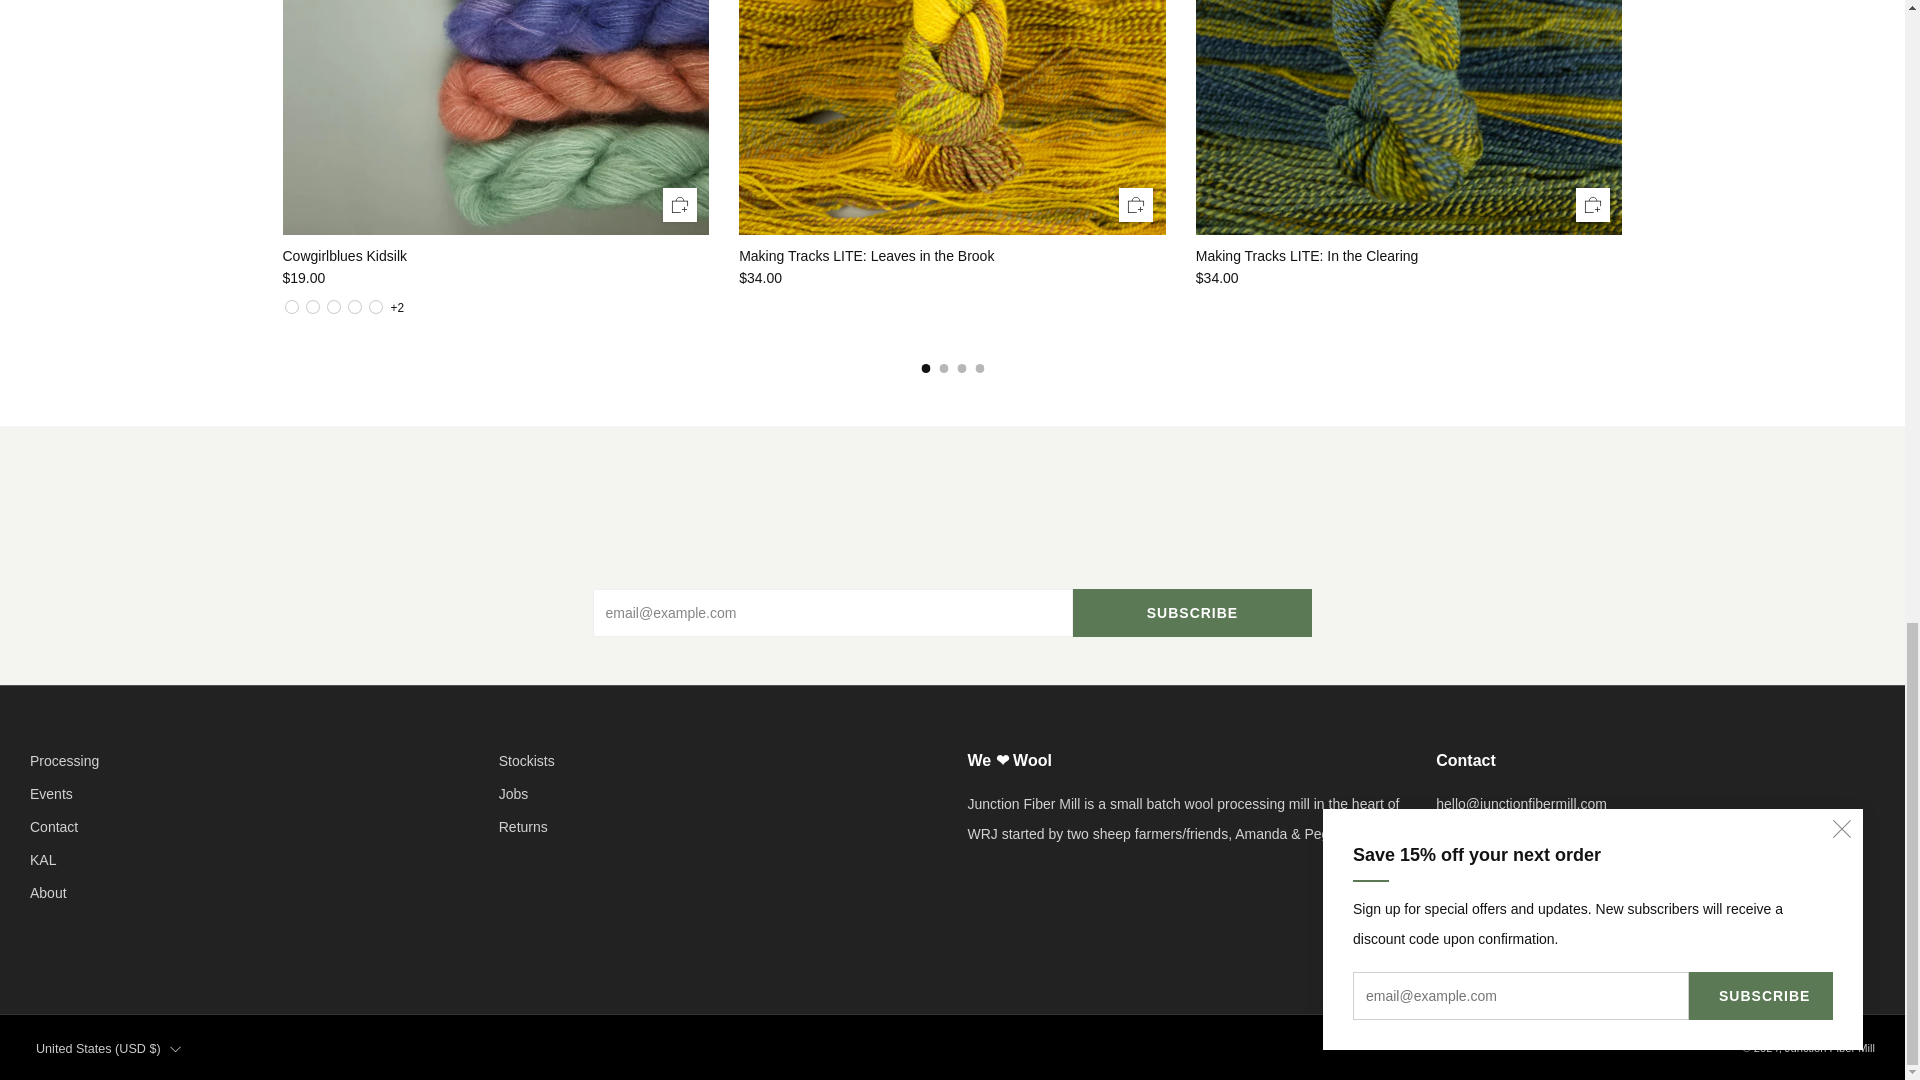  What do you see at coordinates (952, 278) in the screenshot?
I see `Making Tracks LITE: Leaves in the Brook` at bounding box center [952, 278].